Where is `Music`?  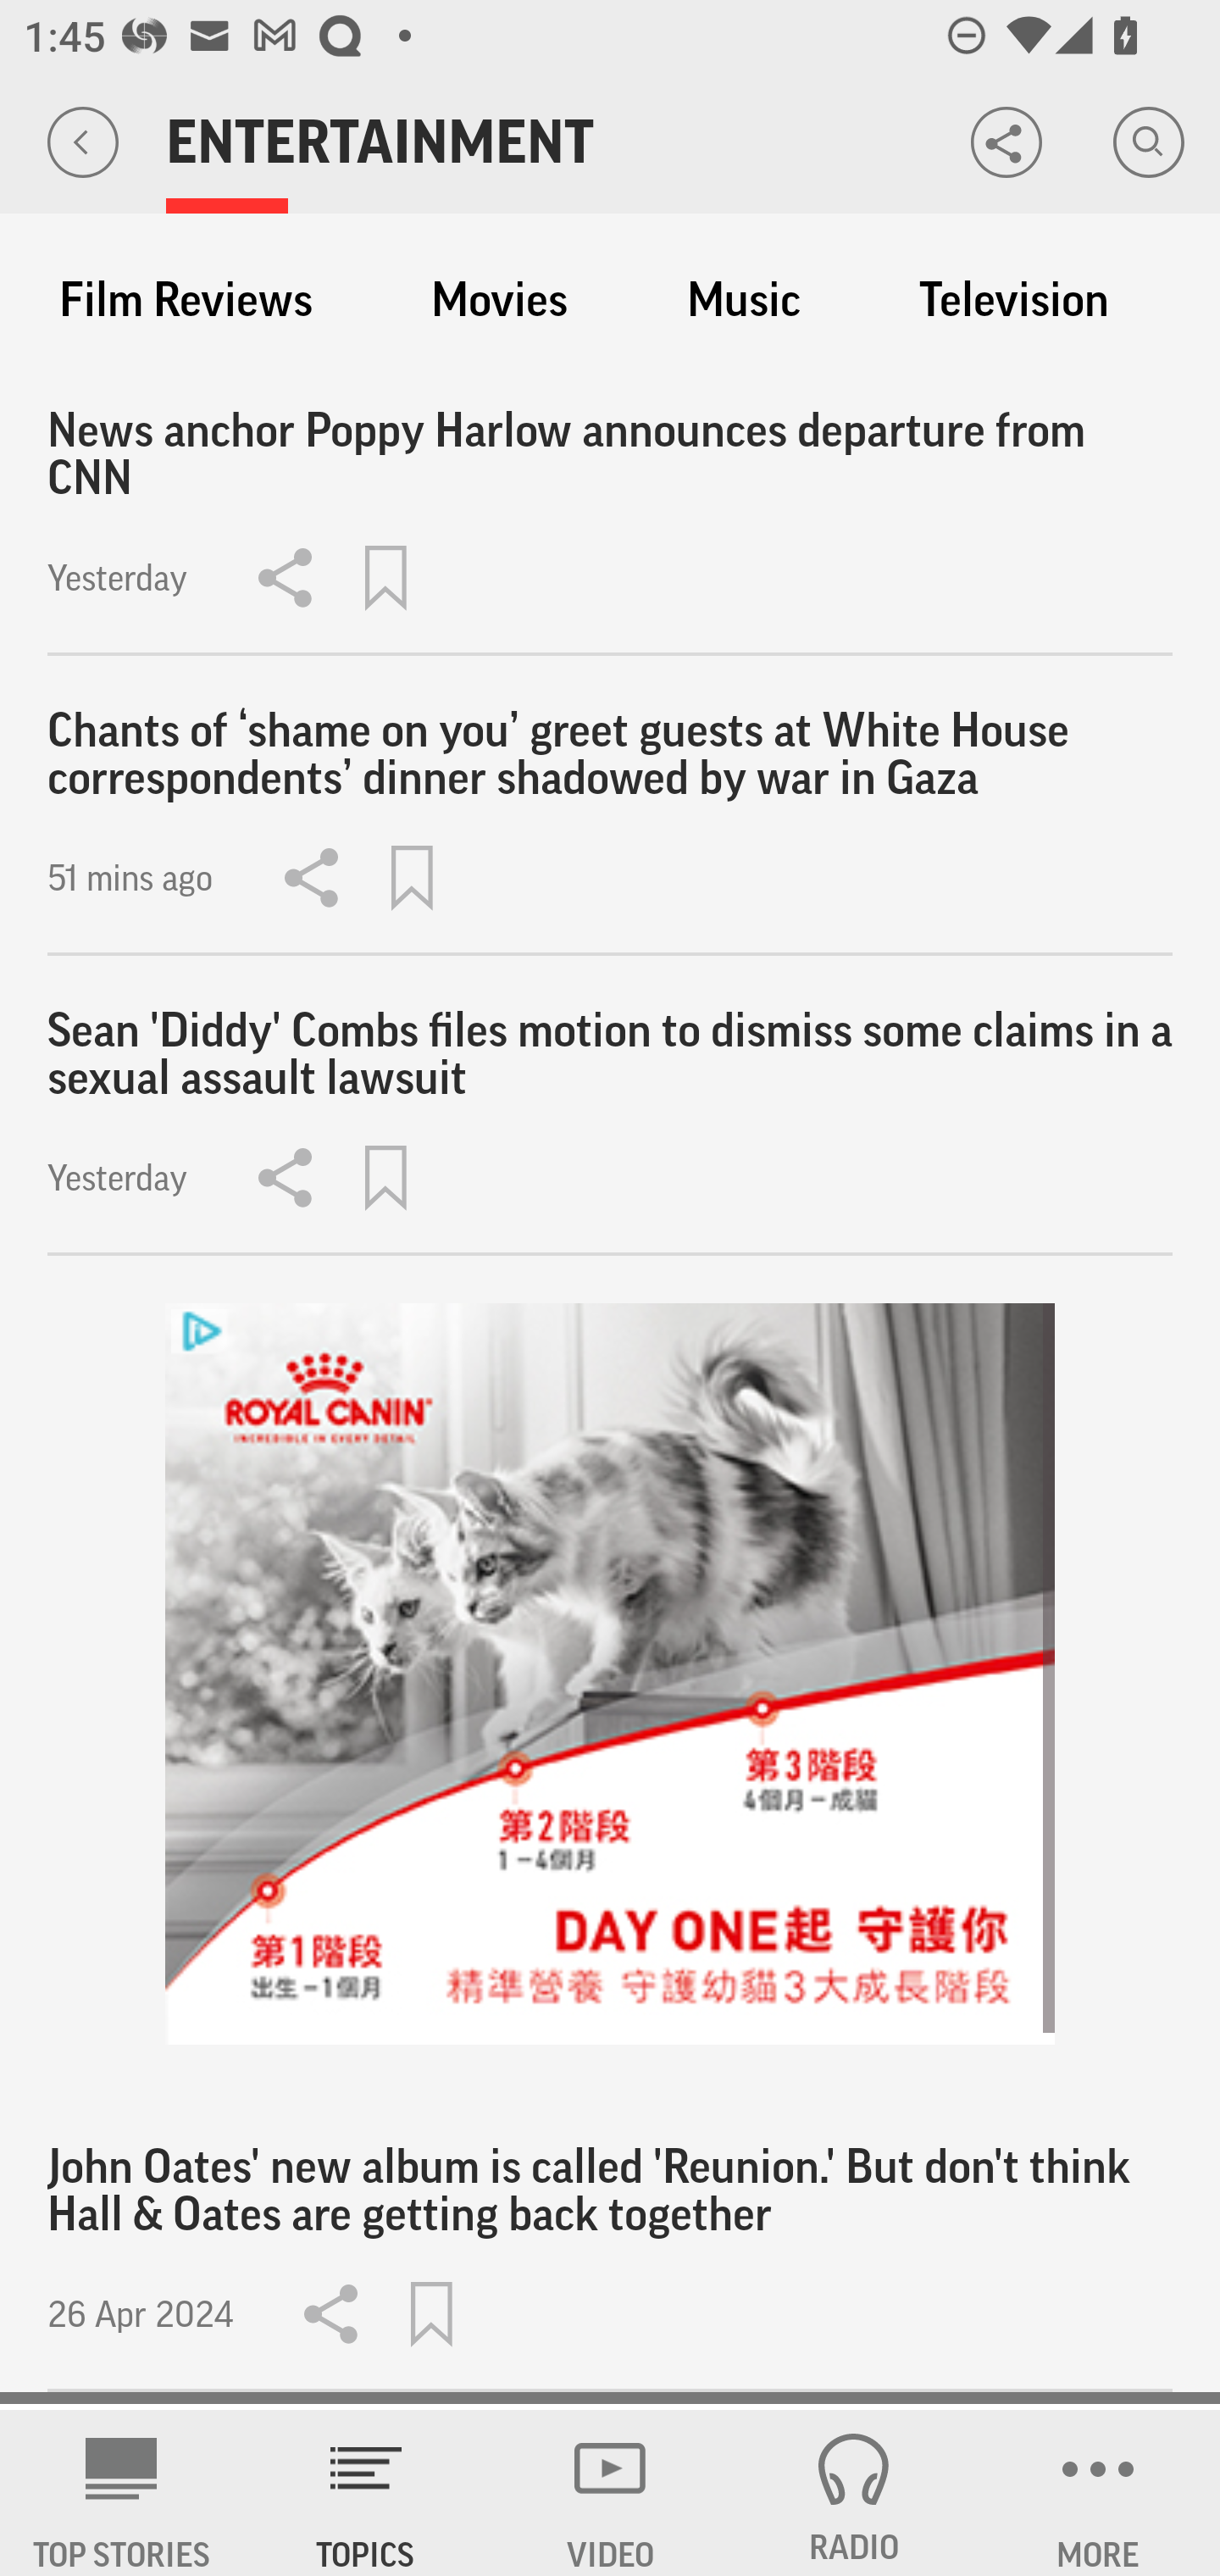
Music is located at coordinates (744, 300).